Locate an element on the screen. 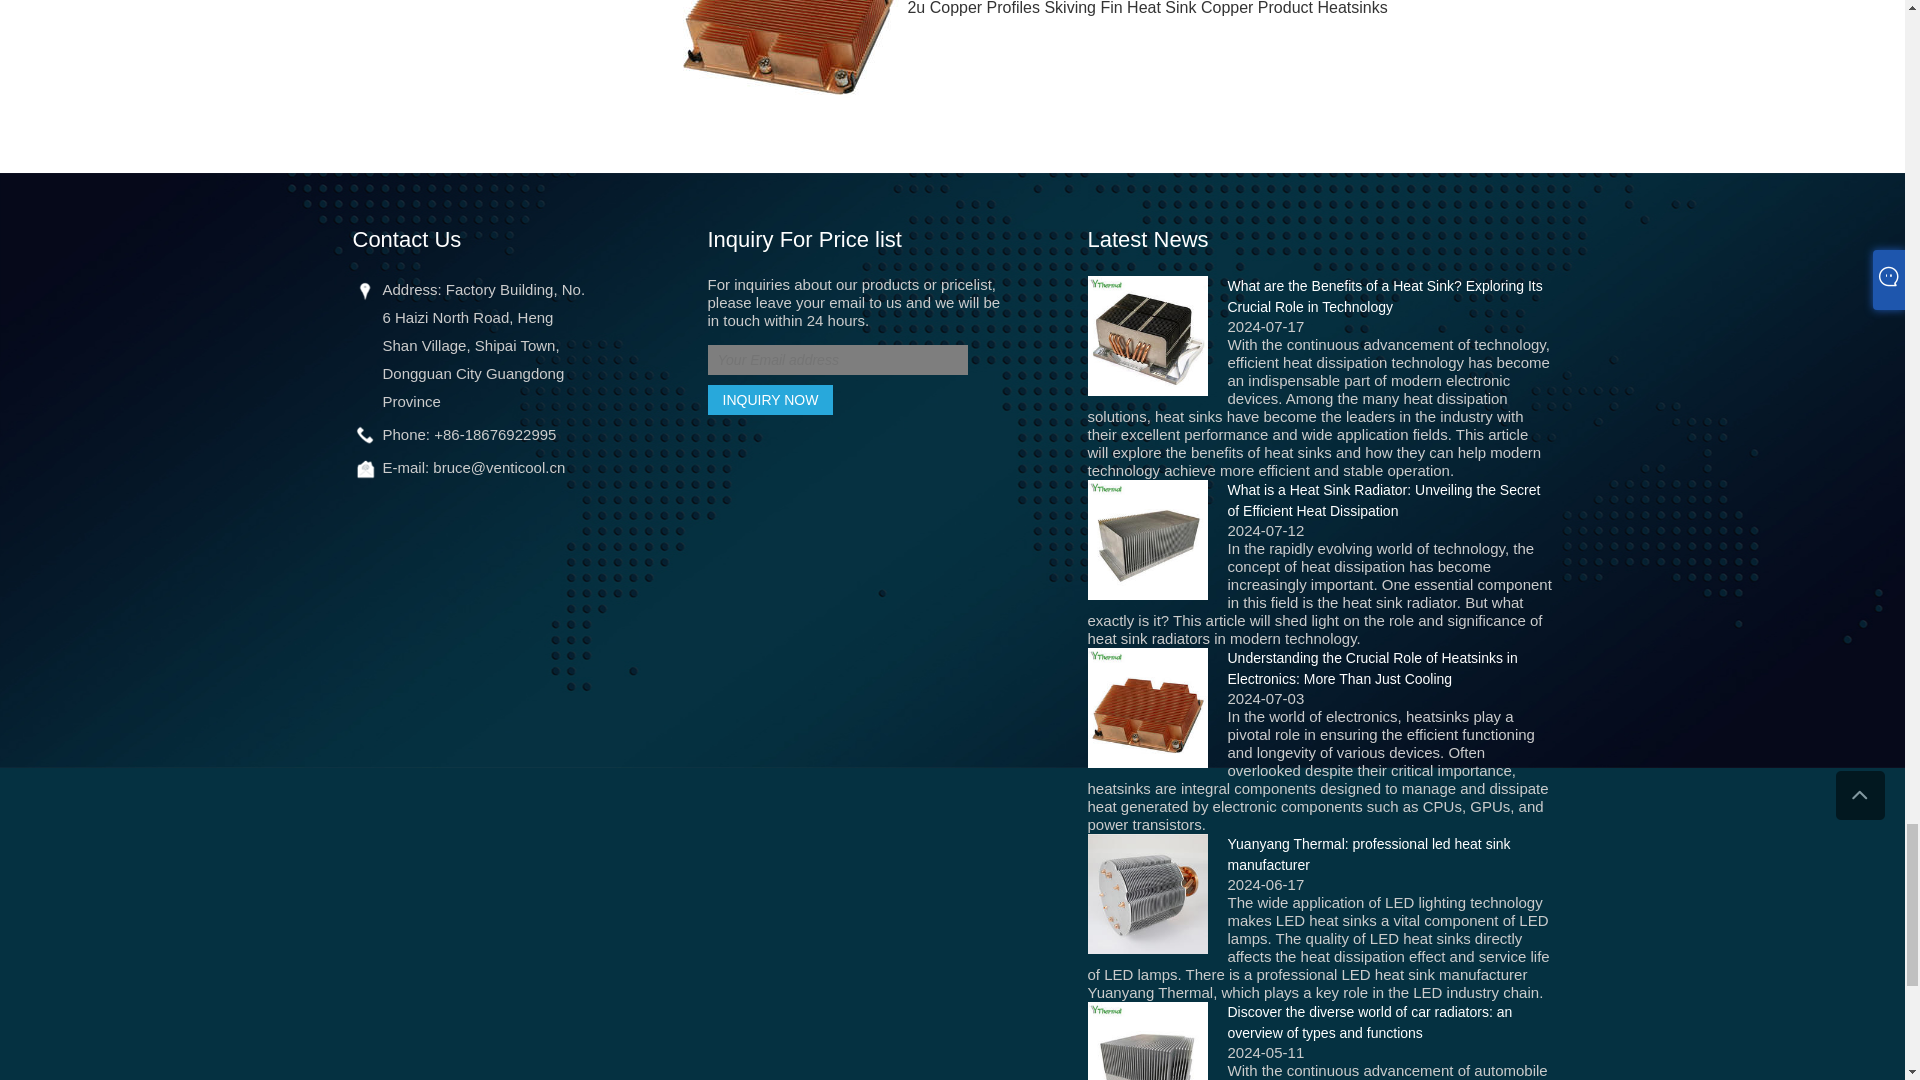  INQUIRY NOW is located at coordinates (770, 399).